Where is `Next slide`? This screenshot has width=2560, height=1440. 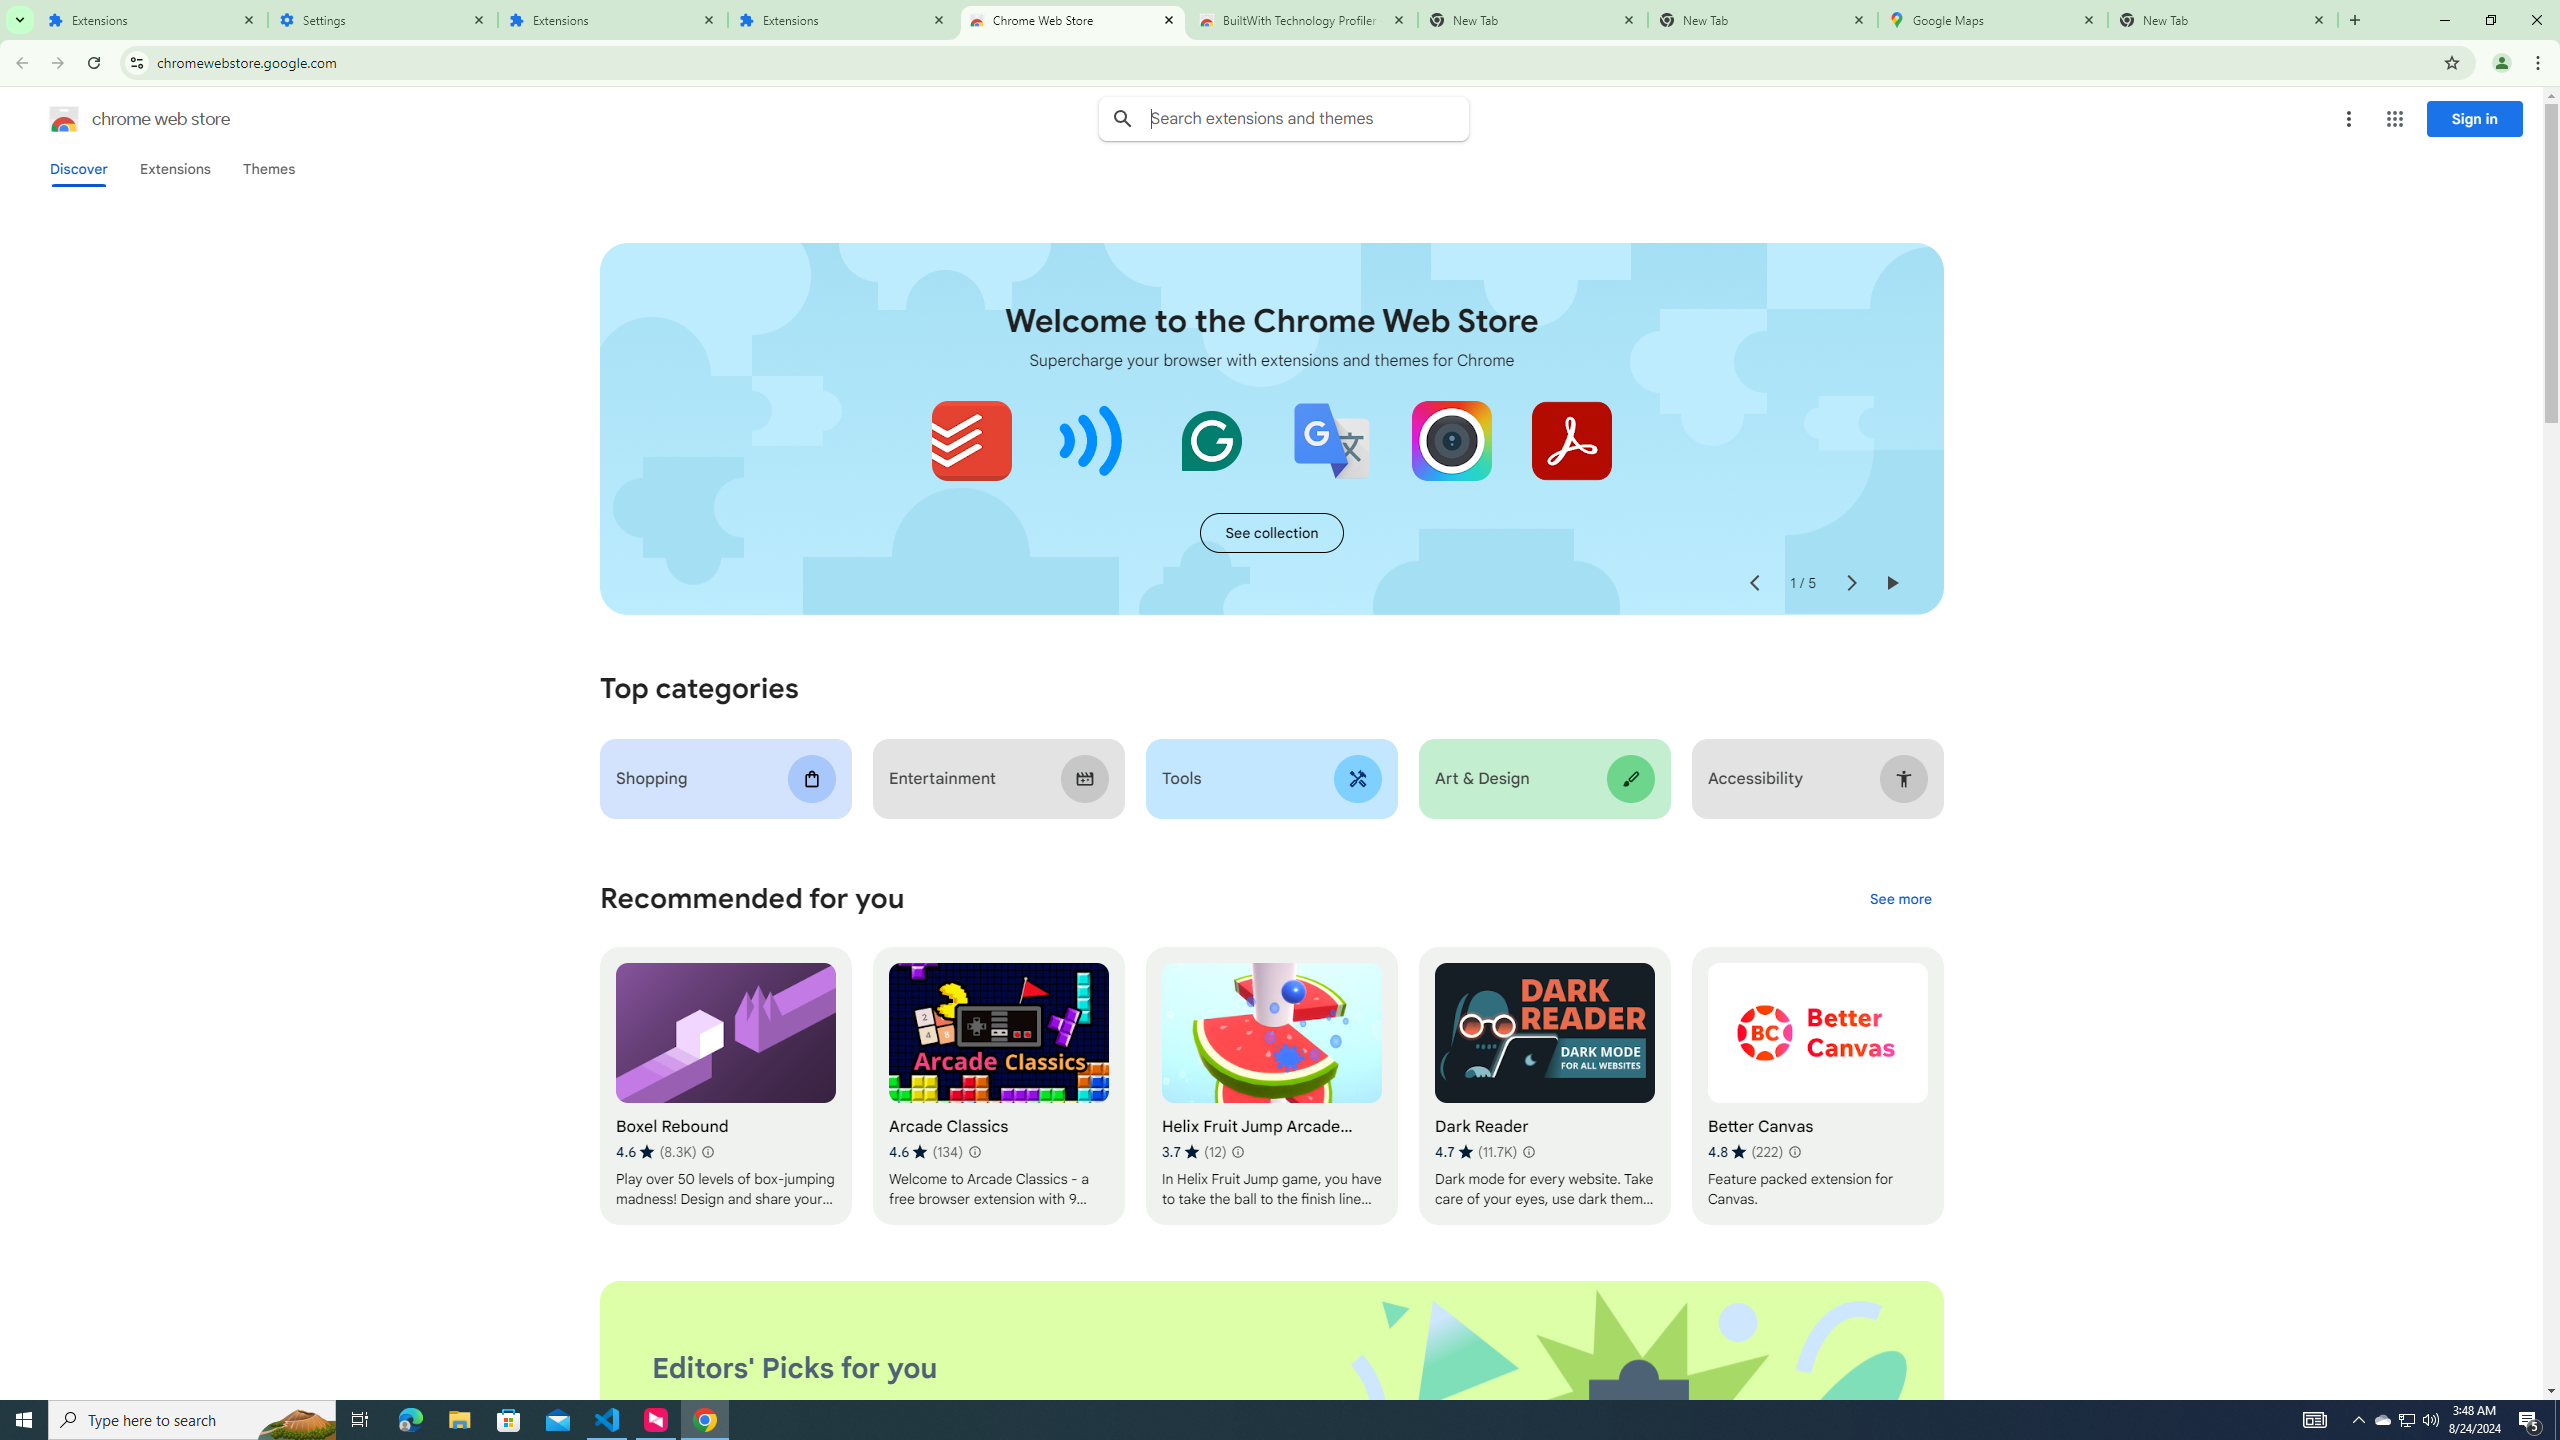
Next slide is located at coordinates (1850, 583).